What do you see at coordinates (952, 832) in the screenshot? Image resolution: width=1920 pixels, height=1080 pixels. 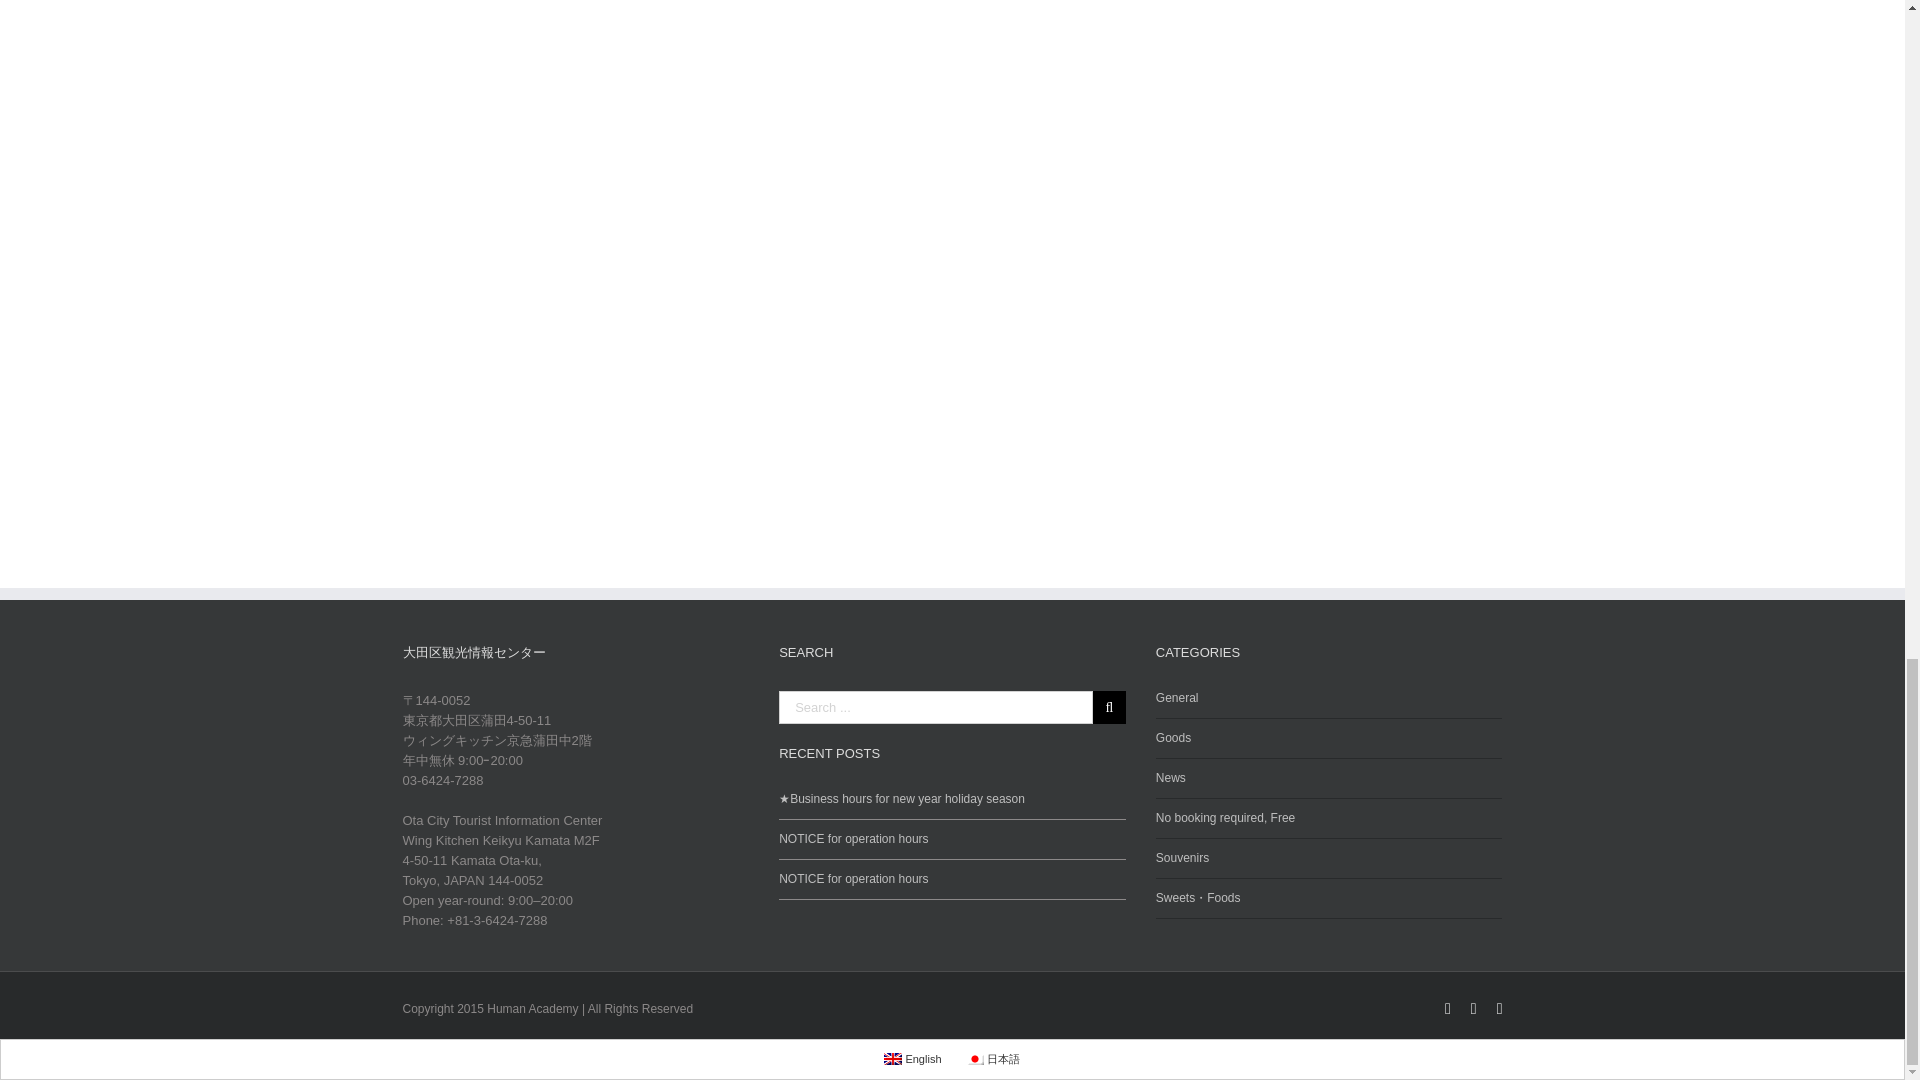 I see `NOTICE for operation hours` at bounding box center [952, 832].